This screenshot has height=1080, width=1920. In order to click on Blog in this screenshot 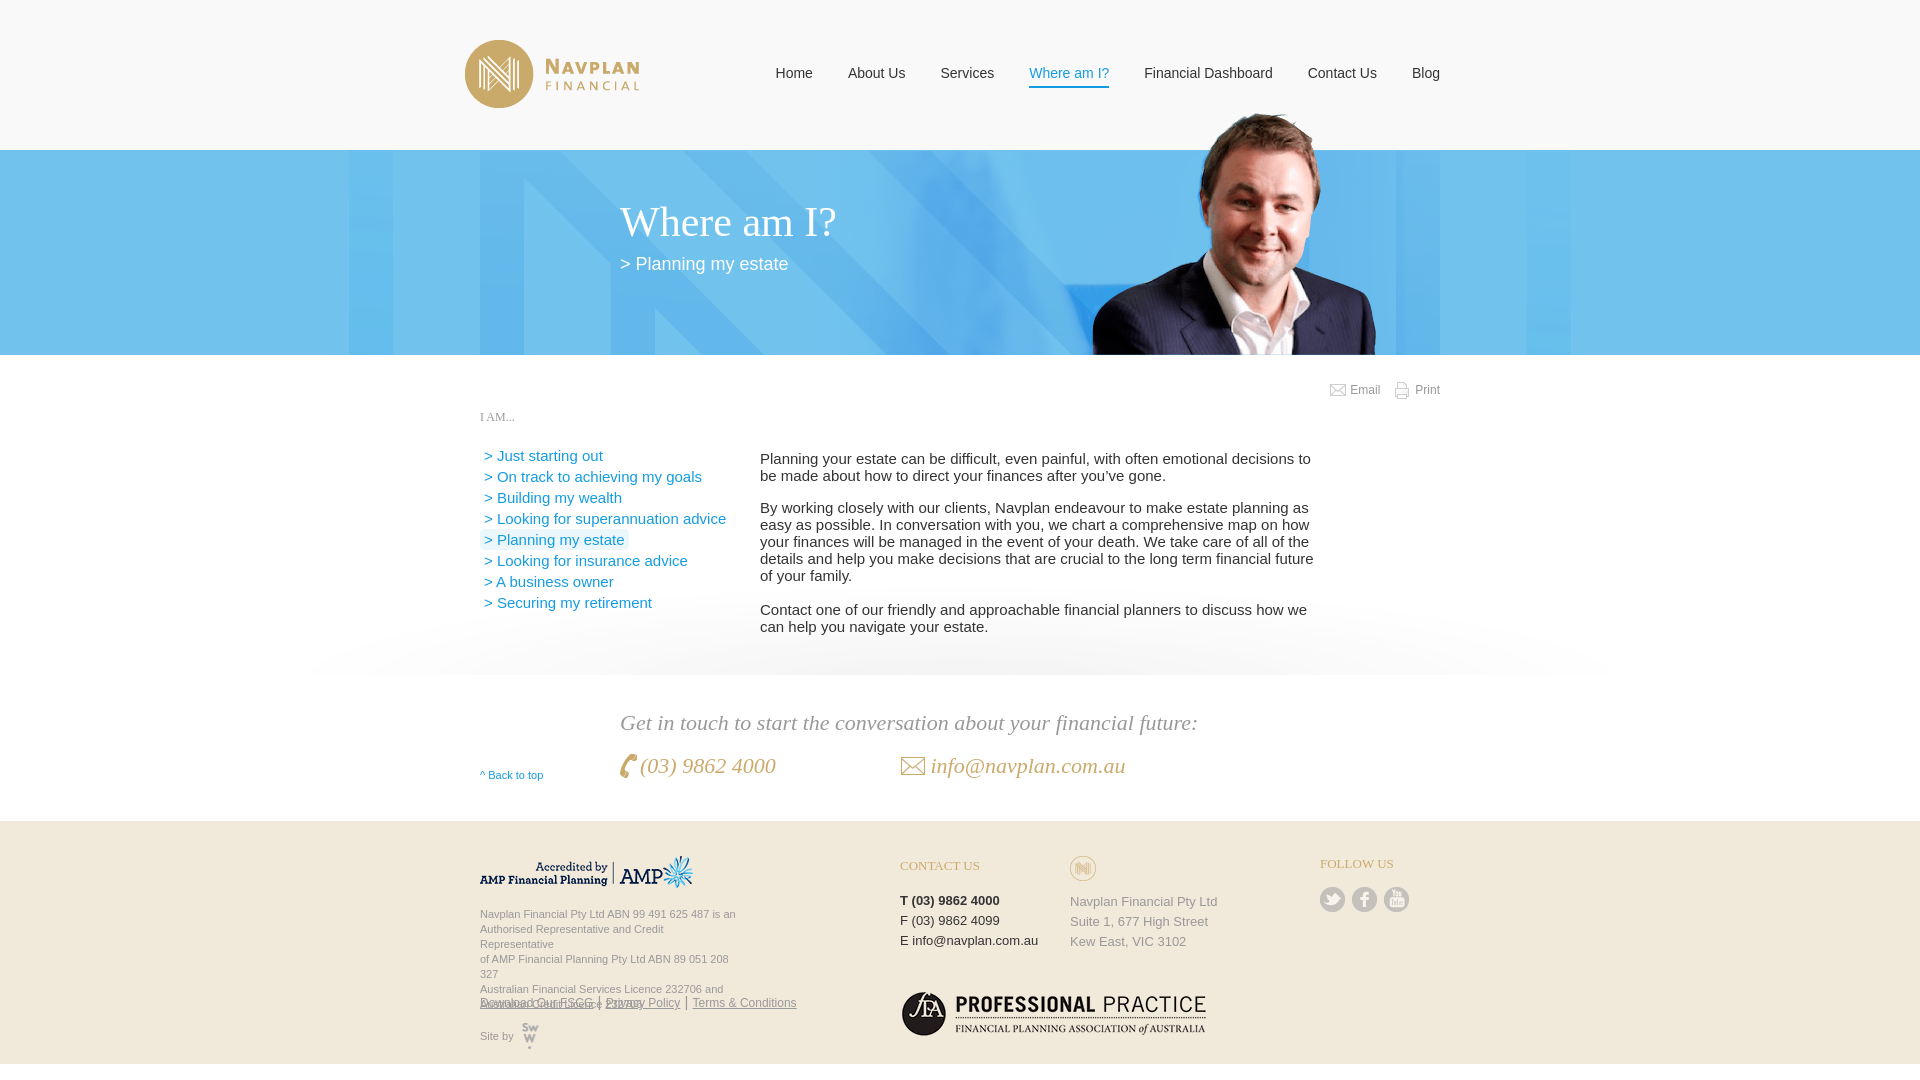, I will do `click(1426, 76)`.